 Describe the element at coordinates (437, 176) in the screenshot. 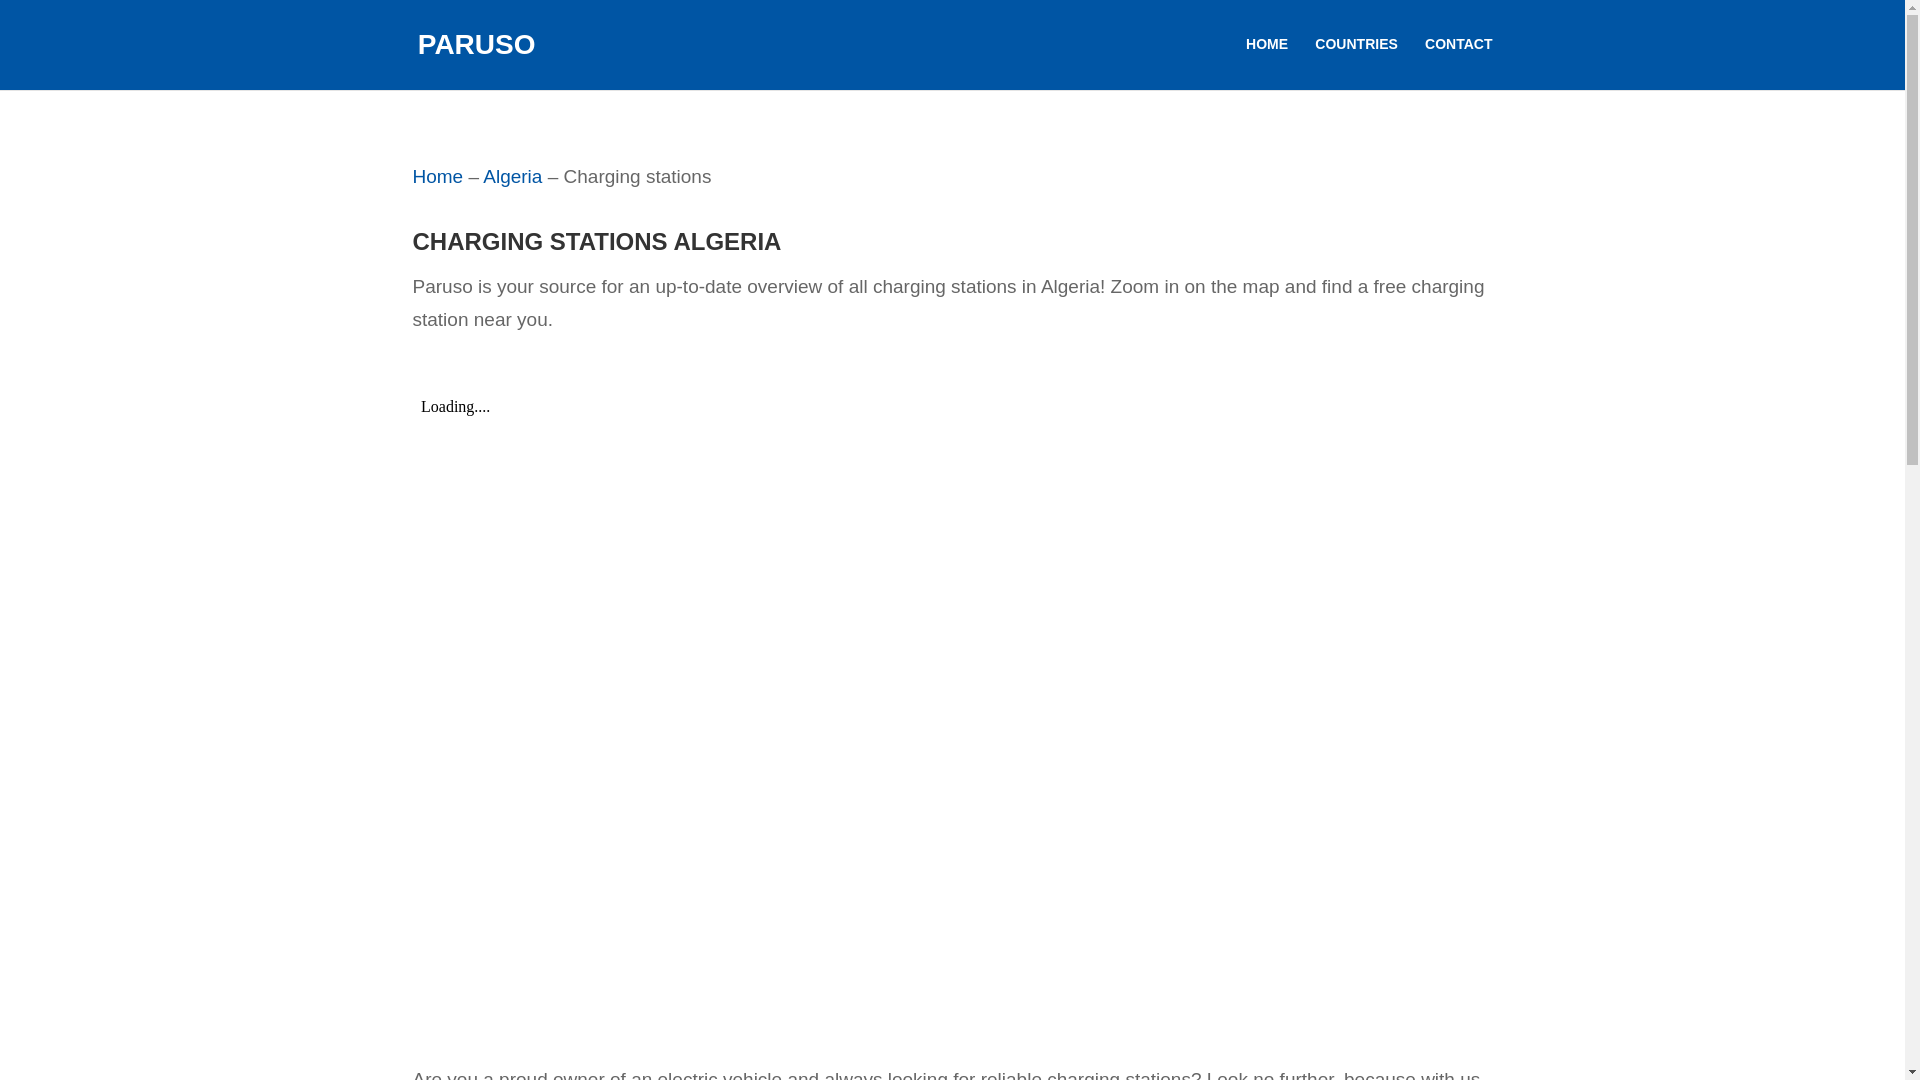

I see `Home` at that location.